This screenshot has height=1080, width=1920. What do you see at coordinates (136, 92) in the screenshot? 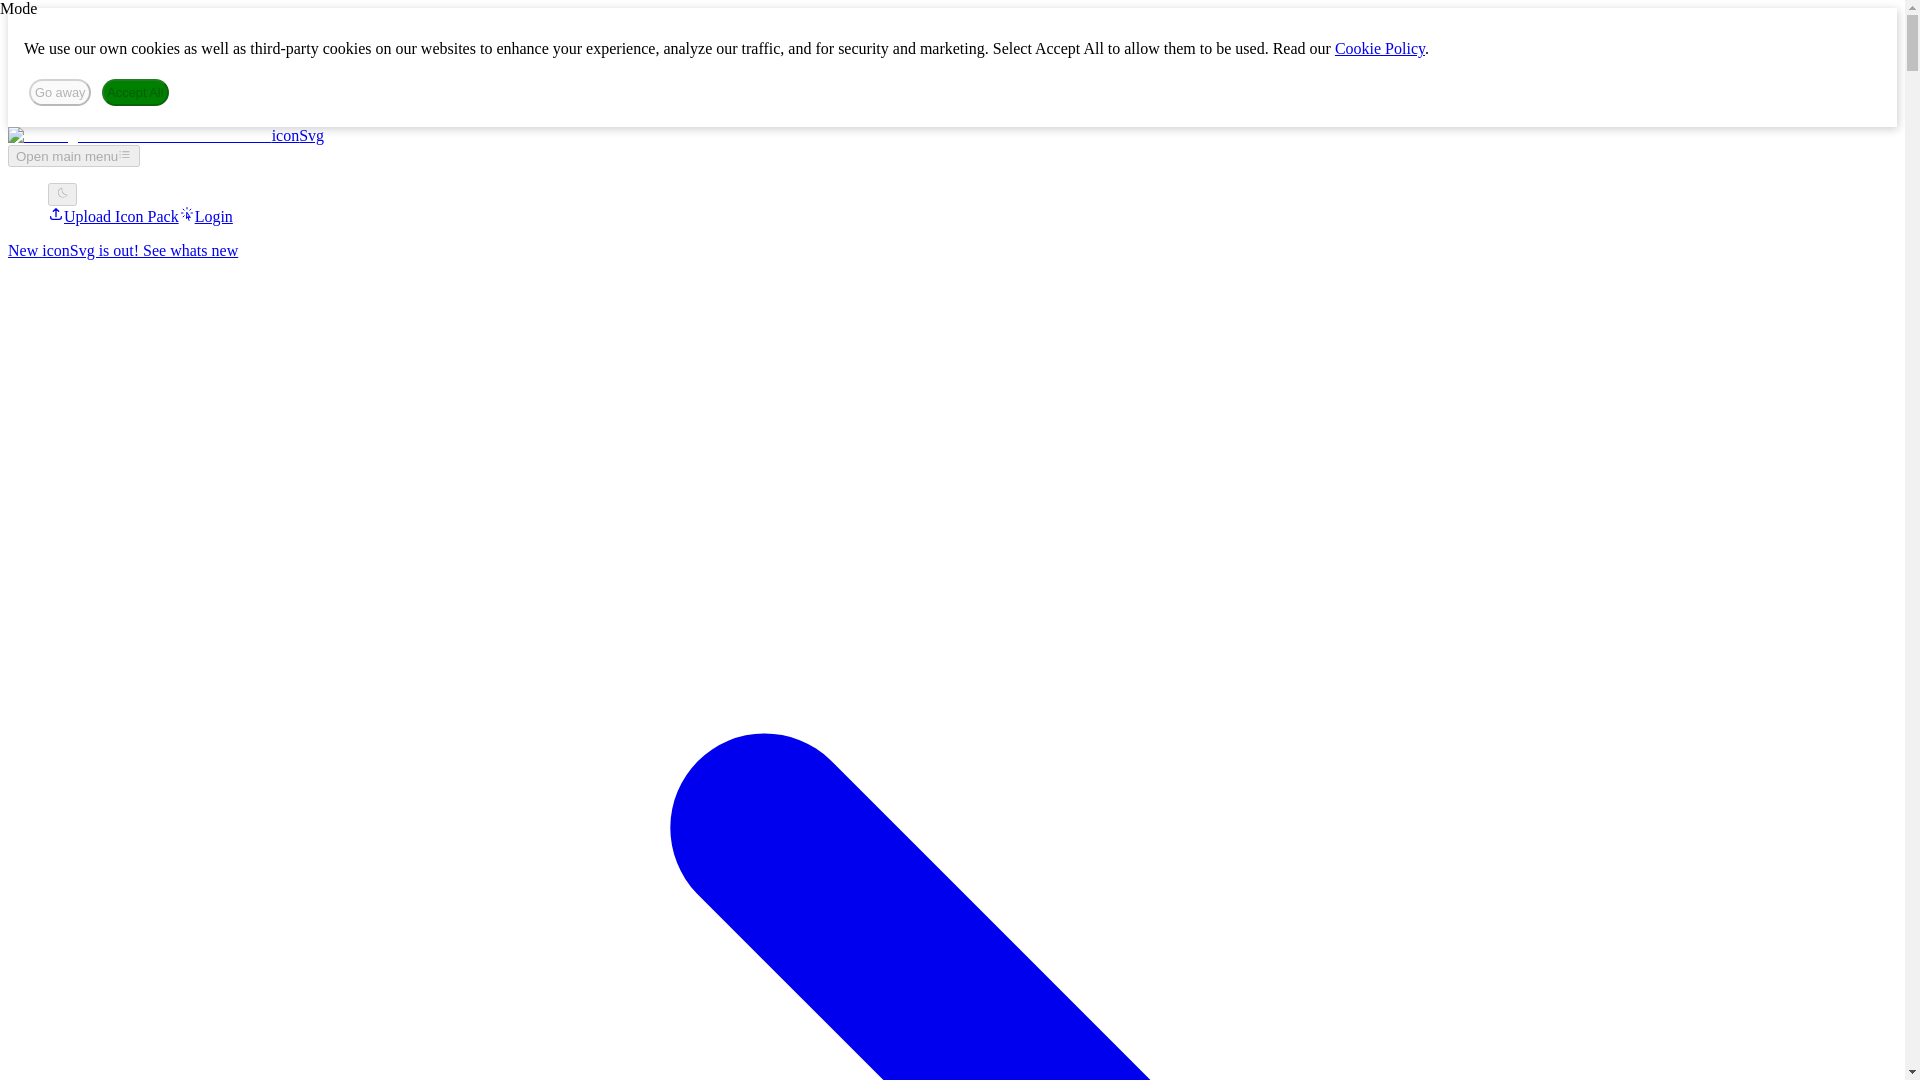
I see `Accept All` at bounding box center [136, 92].